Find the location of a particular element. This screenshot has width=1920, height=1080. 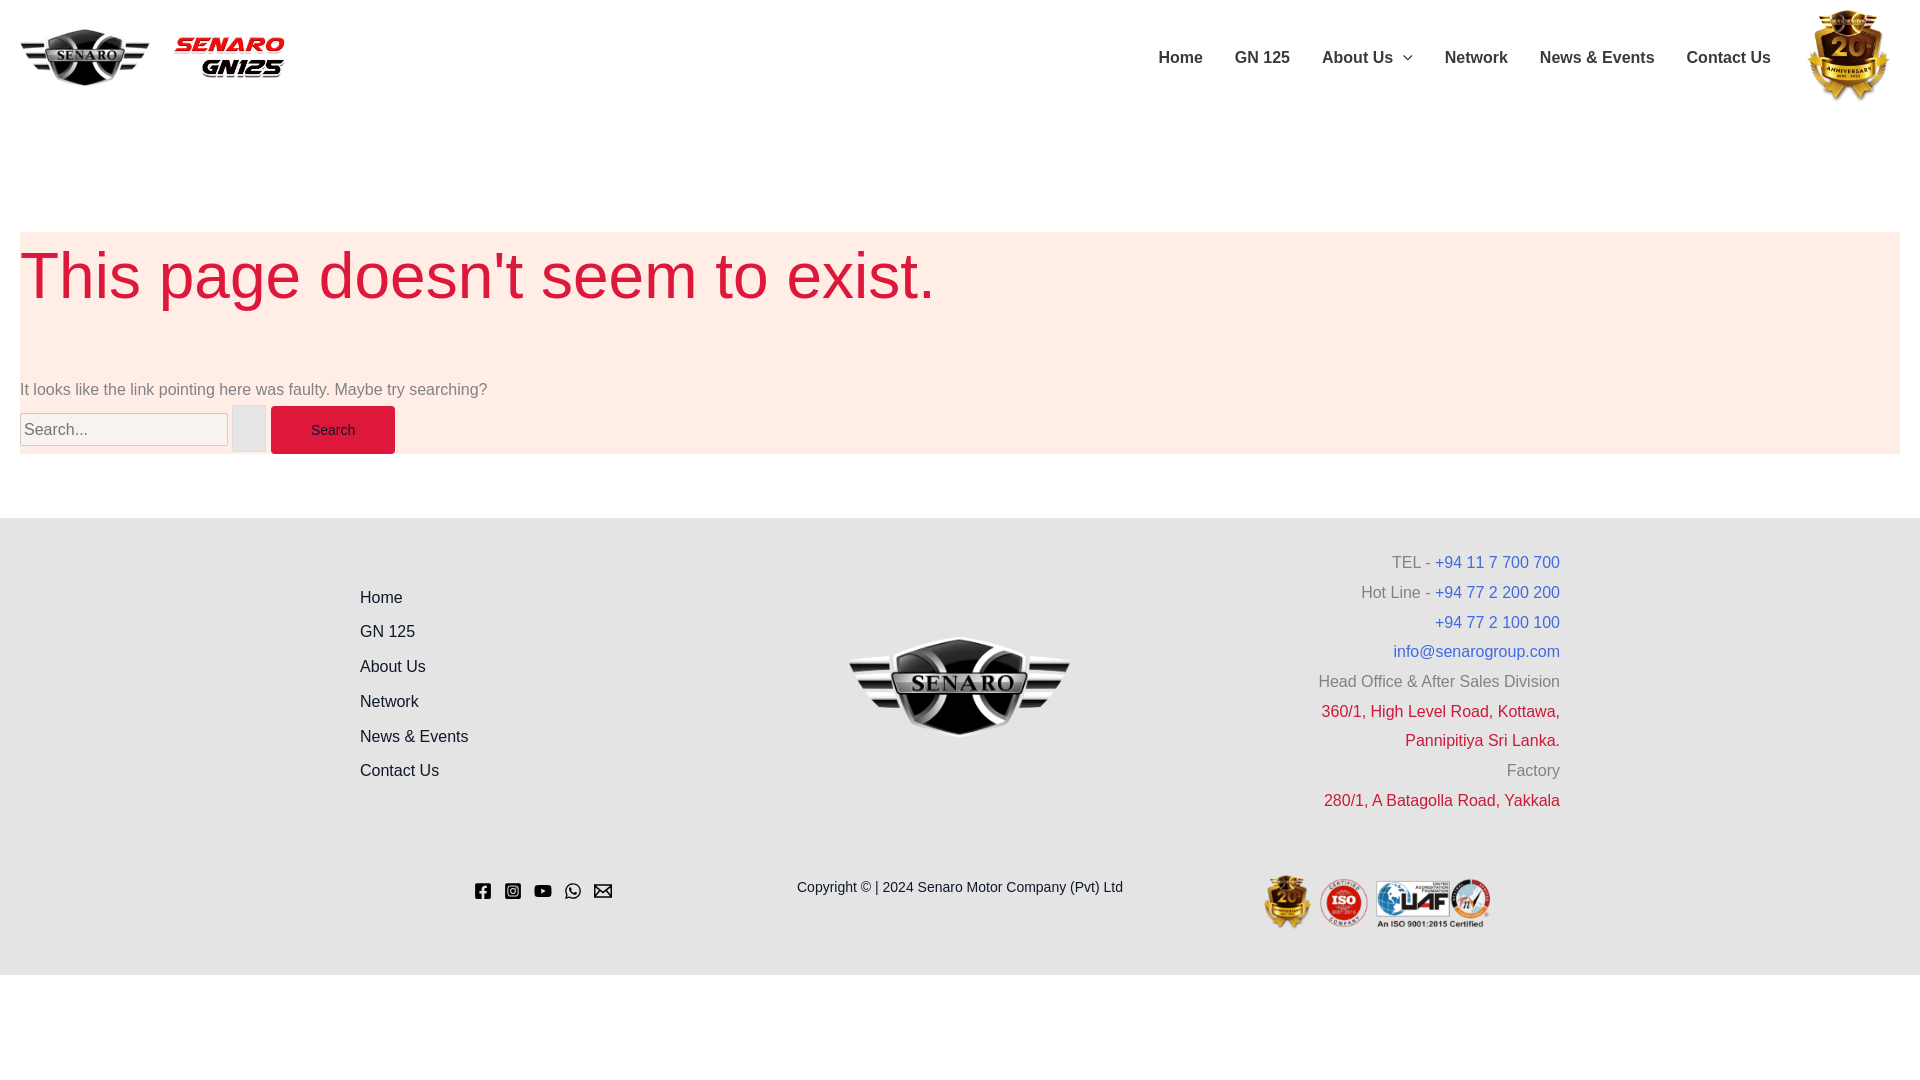

Search is located at coordinates (332, 430).